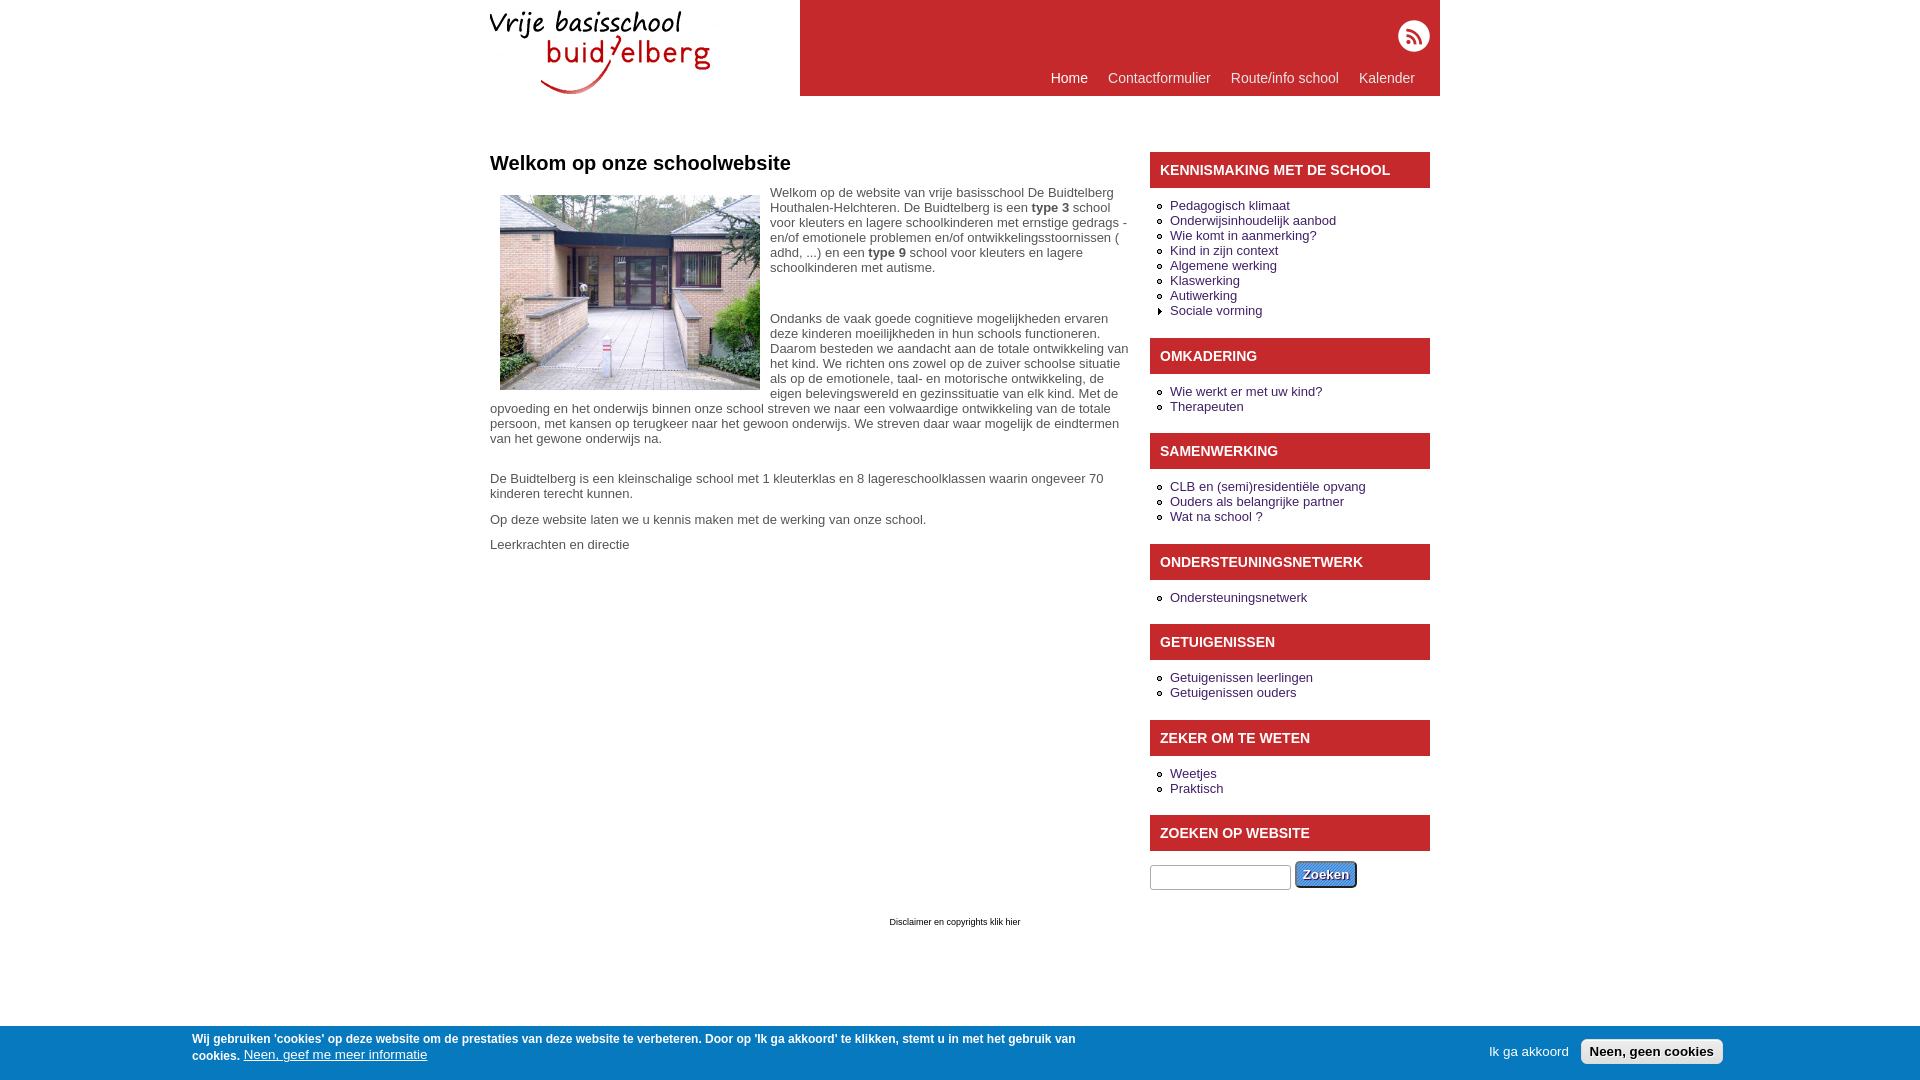  What do you see at coordinates (1216, 516) in the screenshot?
I see `Wat na school ?` at bounding box center [1216, 516].